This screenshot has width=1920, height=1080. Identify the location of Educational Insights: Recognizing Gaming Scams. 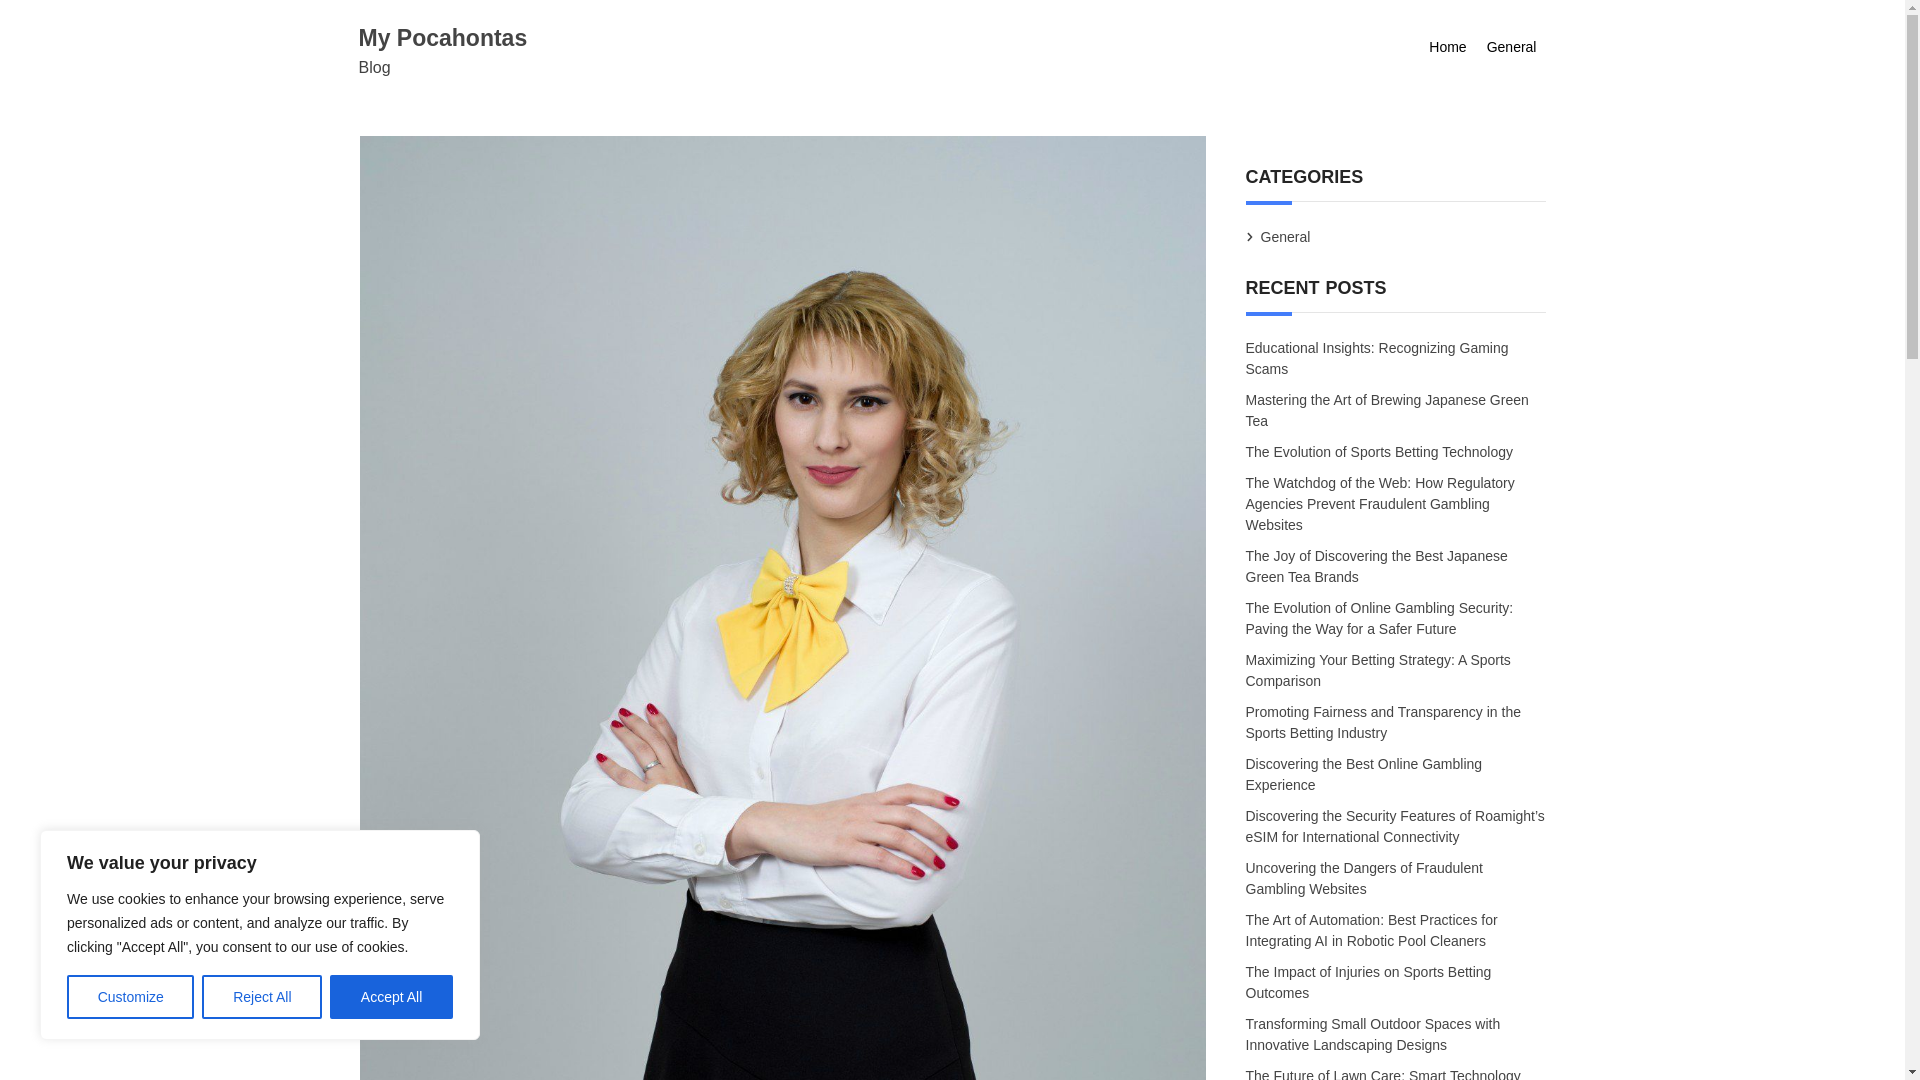
(1378, 358).